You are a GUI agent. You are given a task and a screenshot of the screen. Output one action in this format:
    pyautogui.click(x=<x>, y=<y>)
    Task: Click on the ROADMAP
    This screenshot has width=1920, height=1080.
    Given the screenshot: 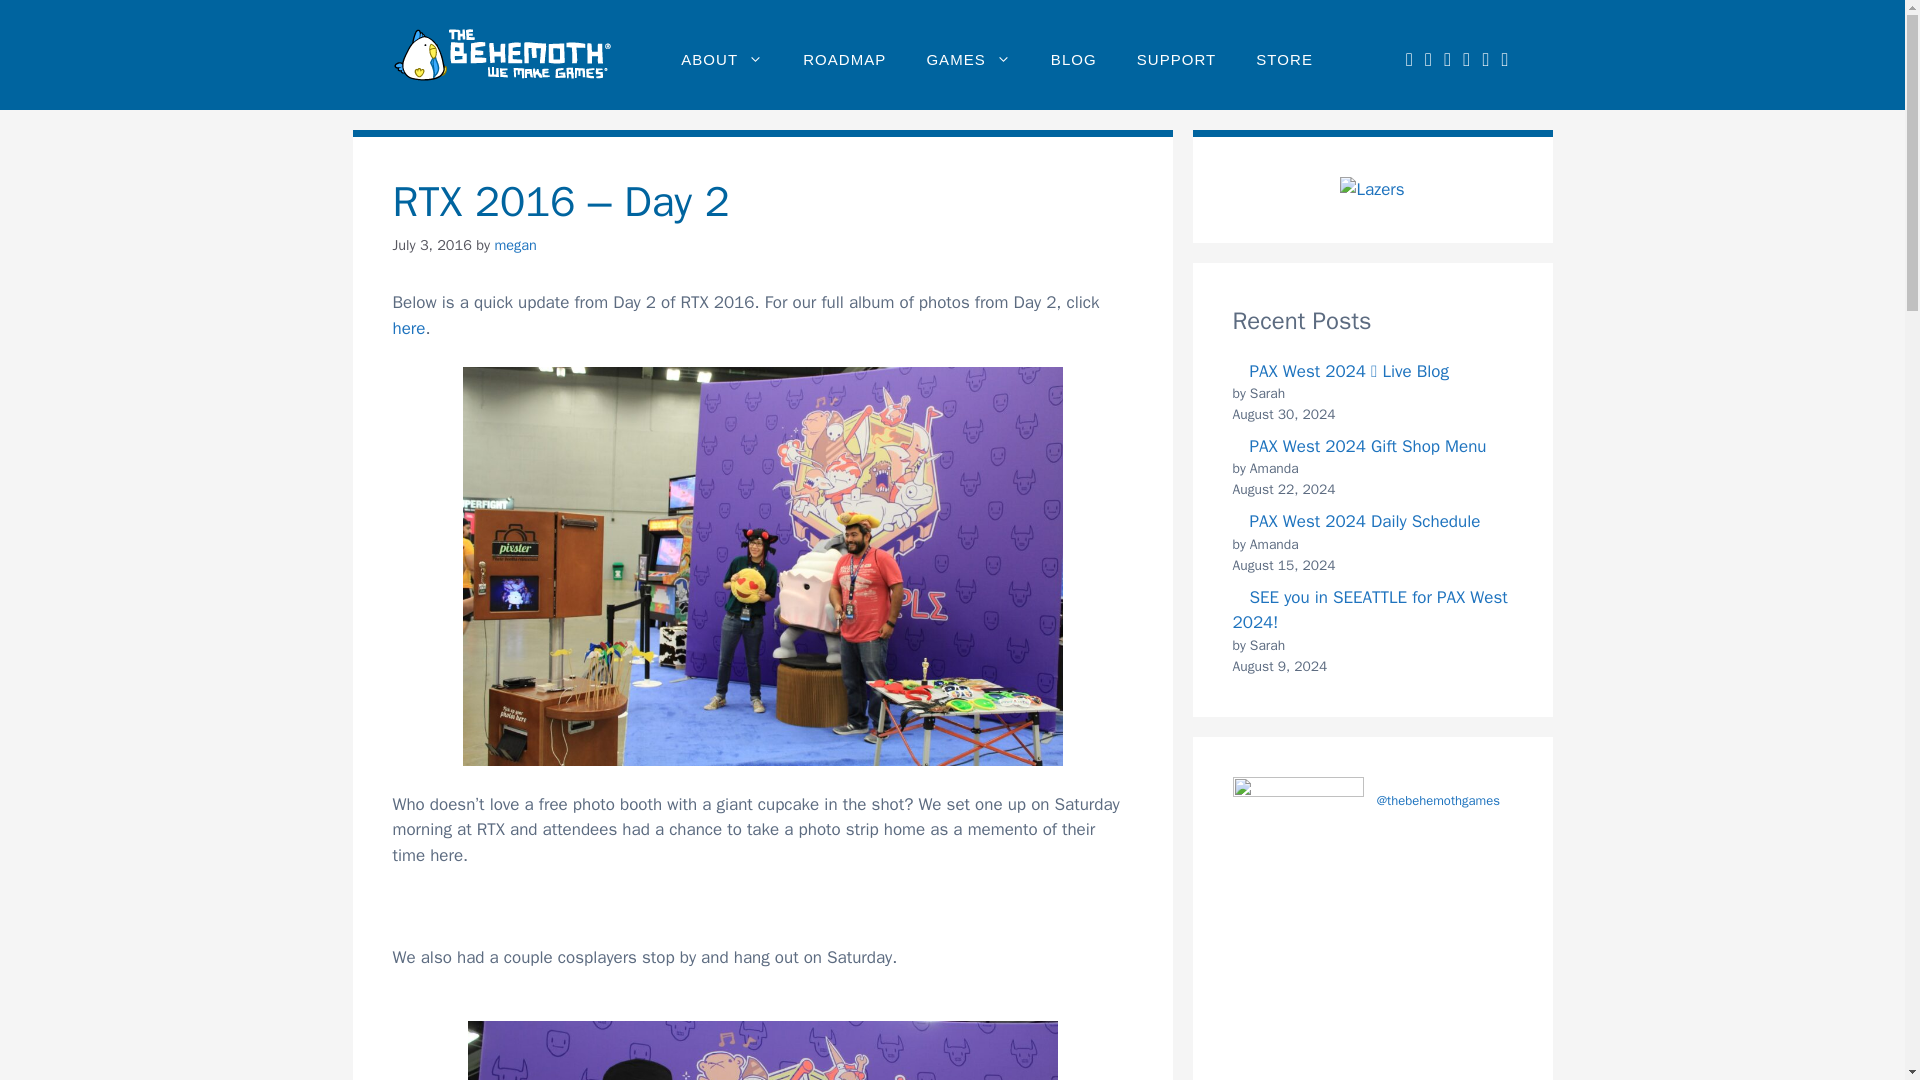 What is the action you would take?
    pyautogui.click(x=844, y=60)
    